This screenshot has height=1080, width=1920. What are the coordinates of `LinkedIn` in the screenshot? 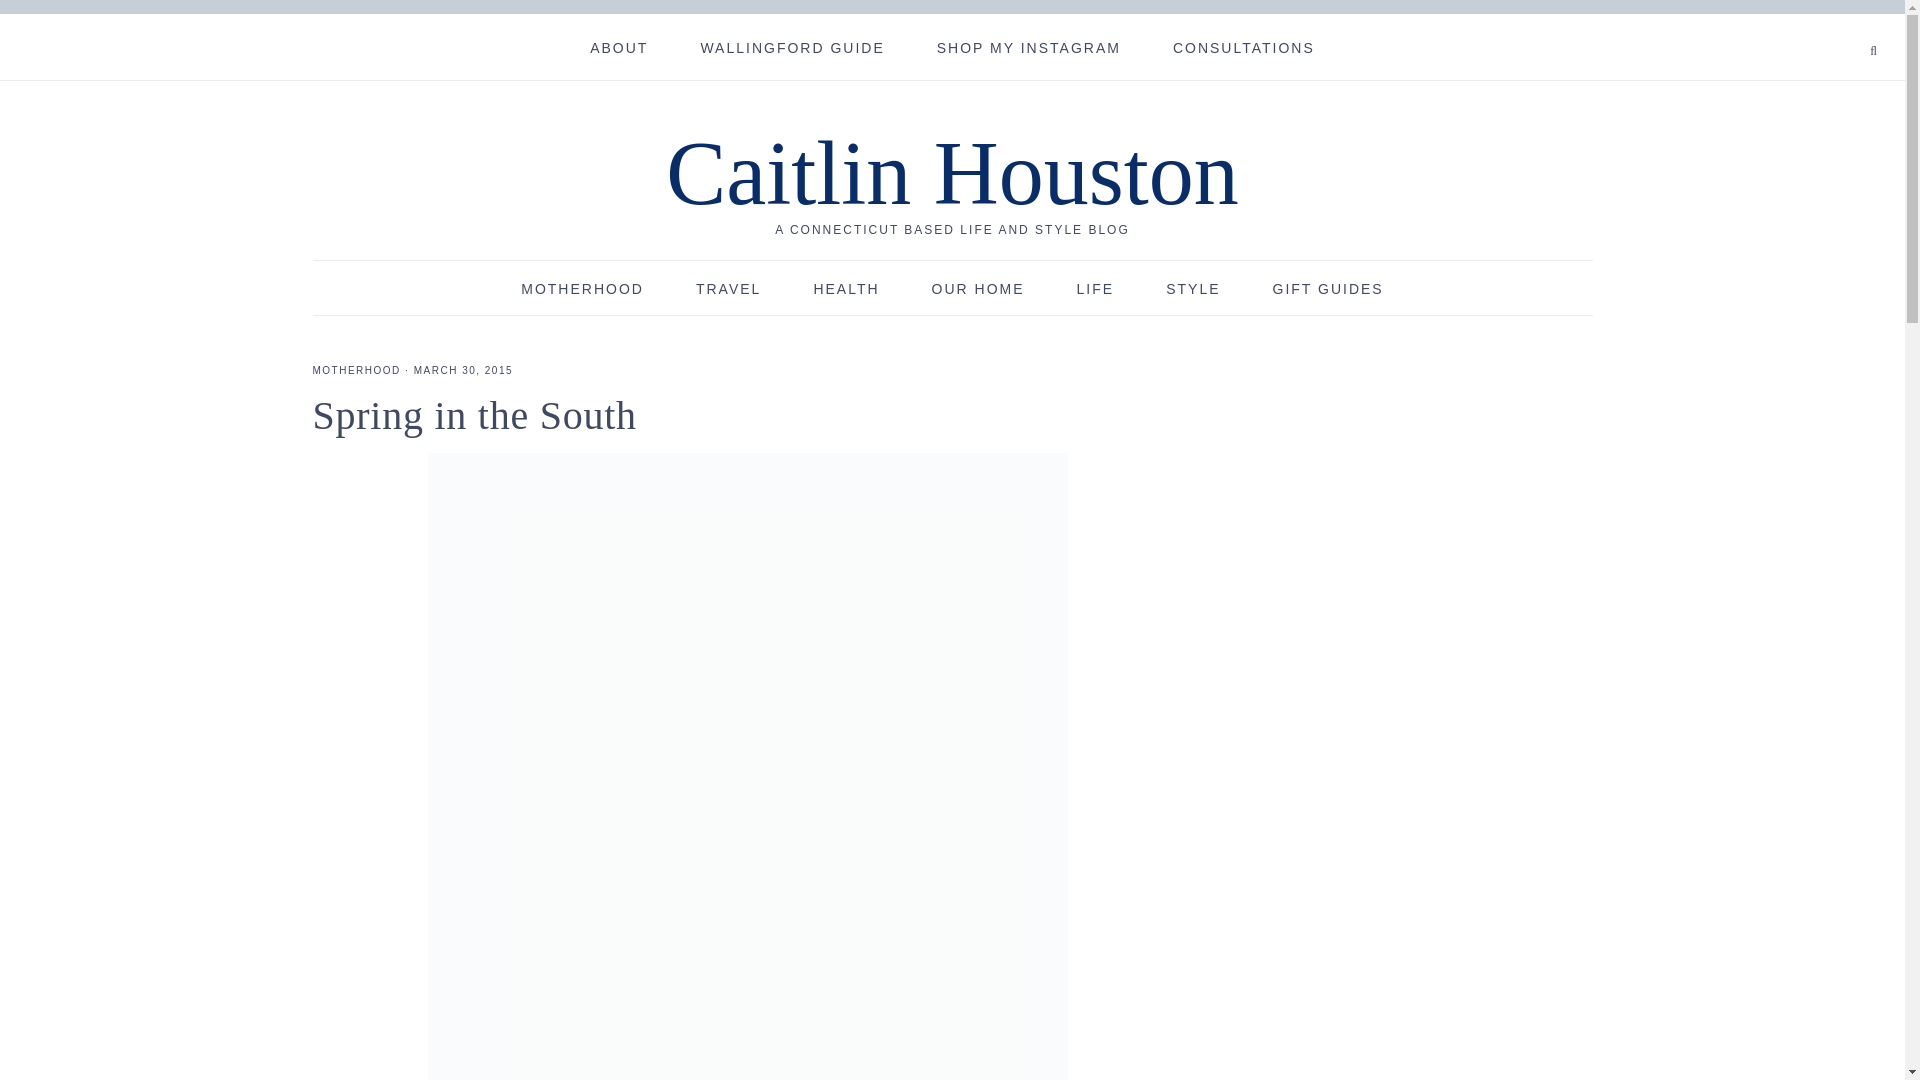 It's located at (1846, 25).